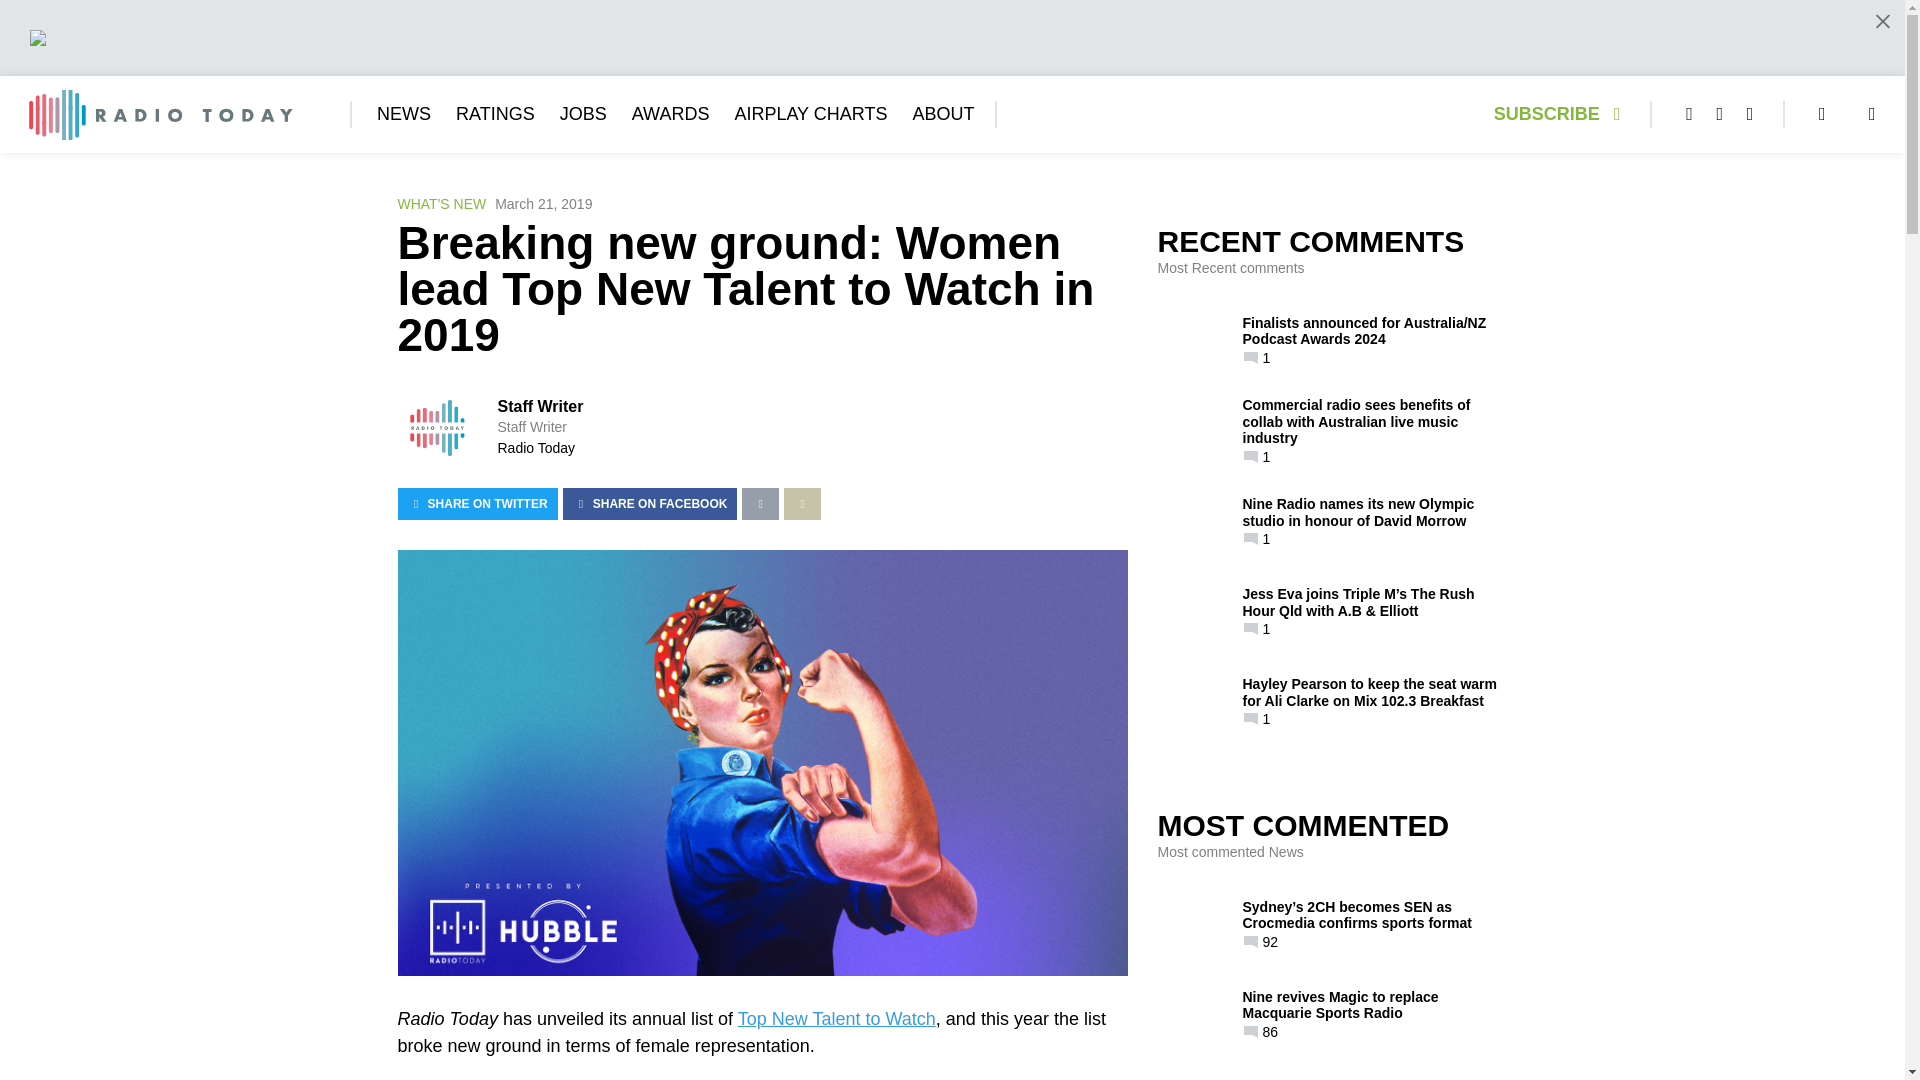 The image size is (1920, 1080). Describe the element at coordinates (536, 447) in the screenshot. I see `Radio Today` at that location.